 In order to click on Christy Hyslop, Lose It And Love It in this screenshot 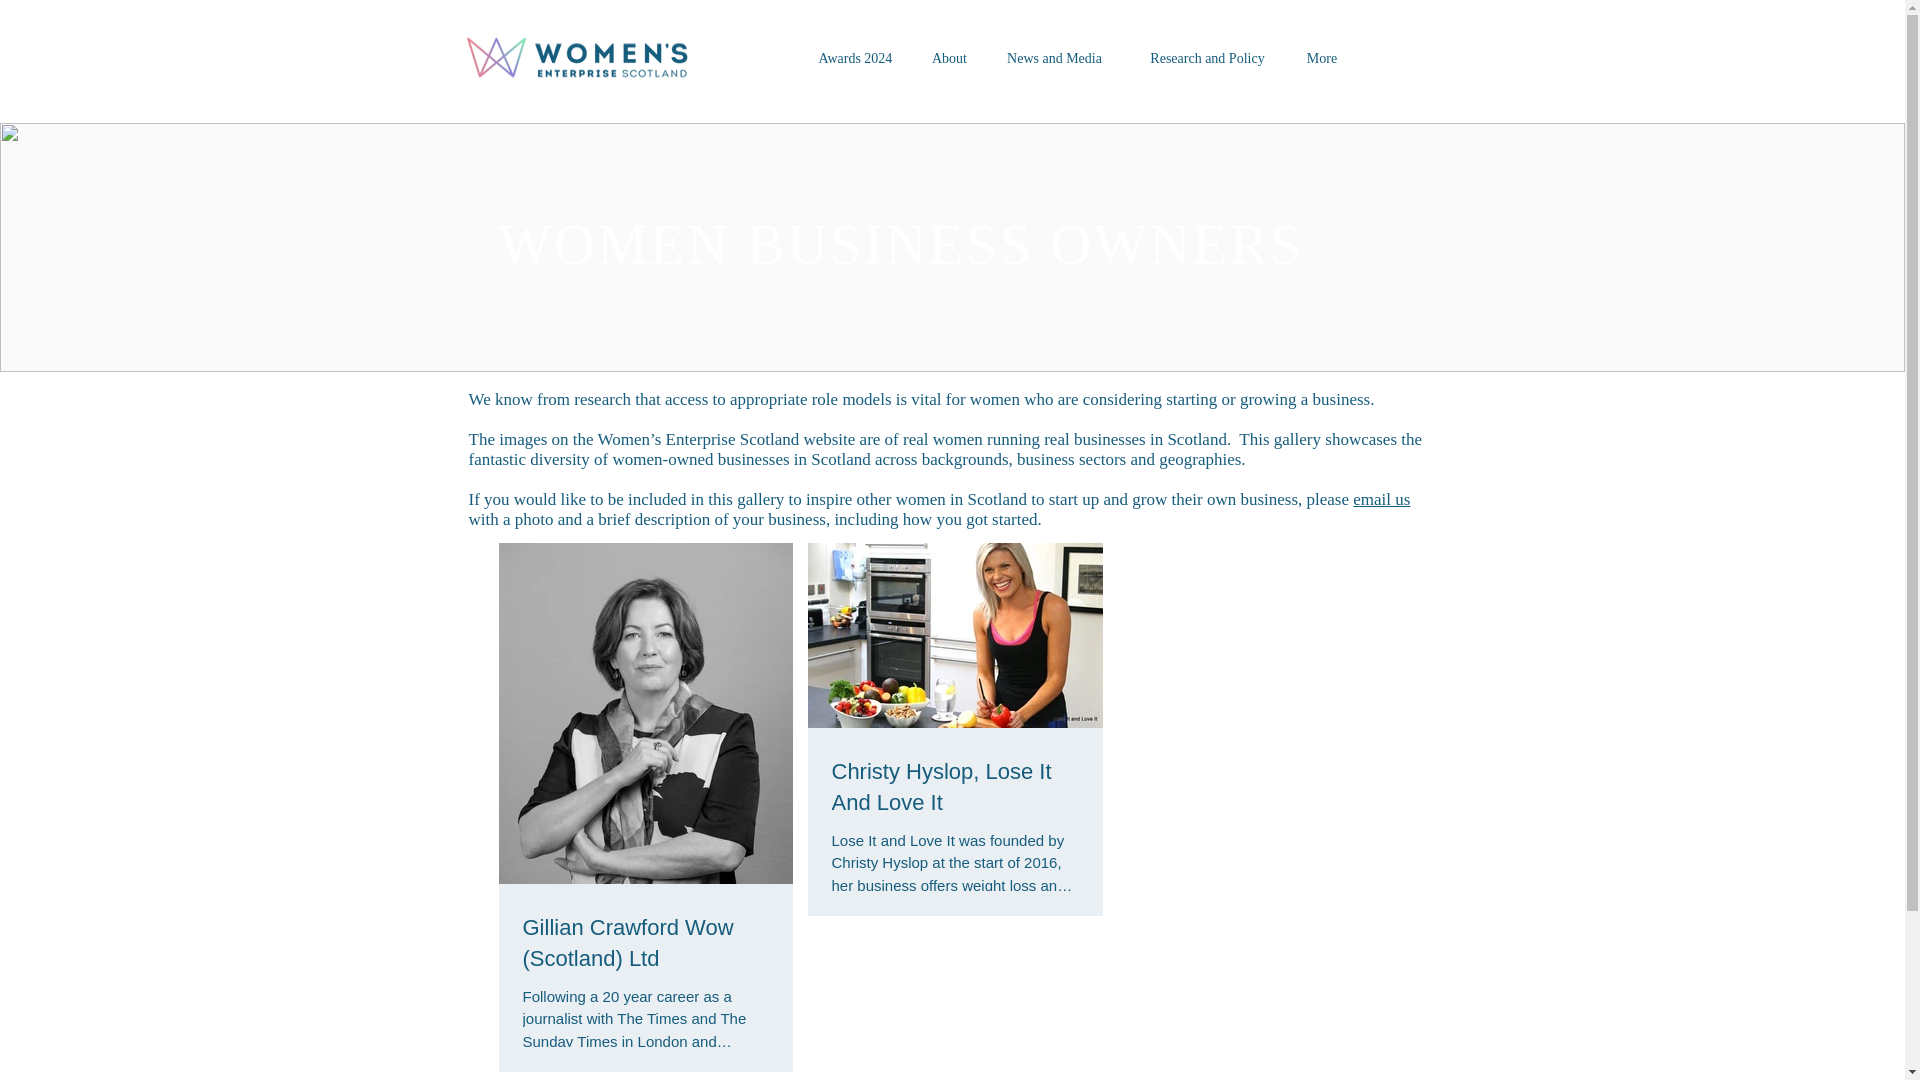, I will do `click(955, 788)`.